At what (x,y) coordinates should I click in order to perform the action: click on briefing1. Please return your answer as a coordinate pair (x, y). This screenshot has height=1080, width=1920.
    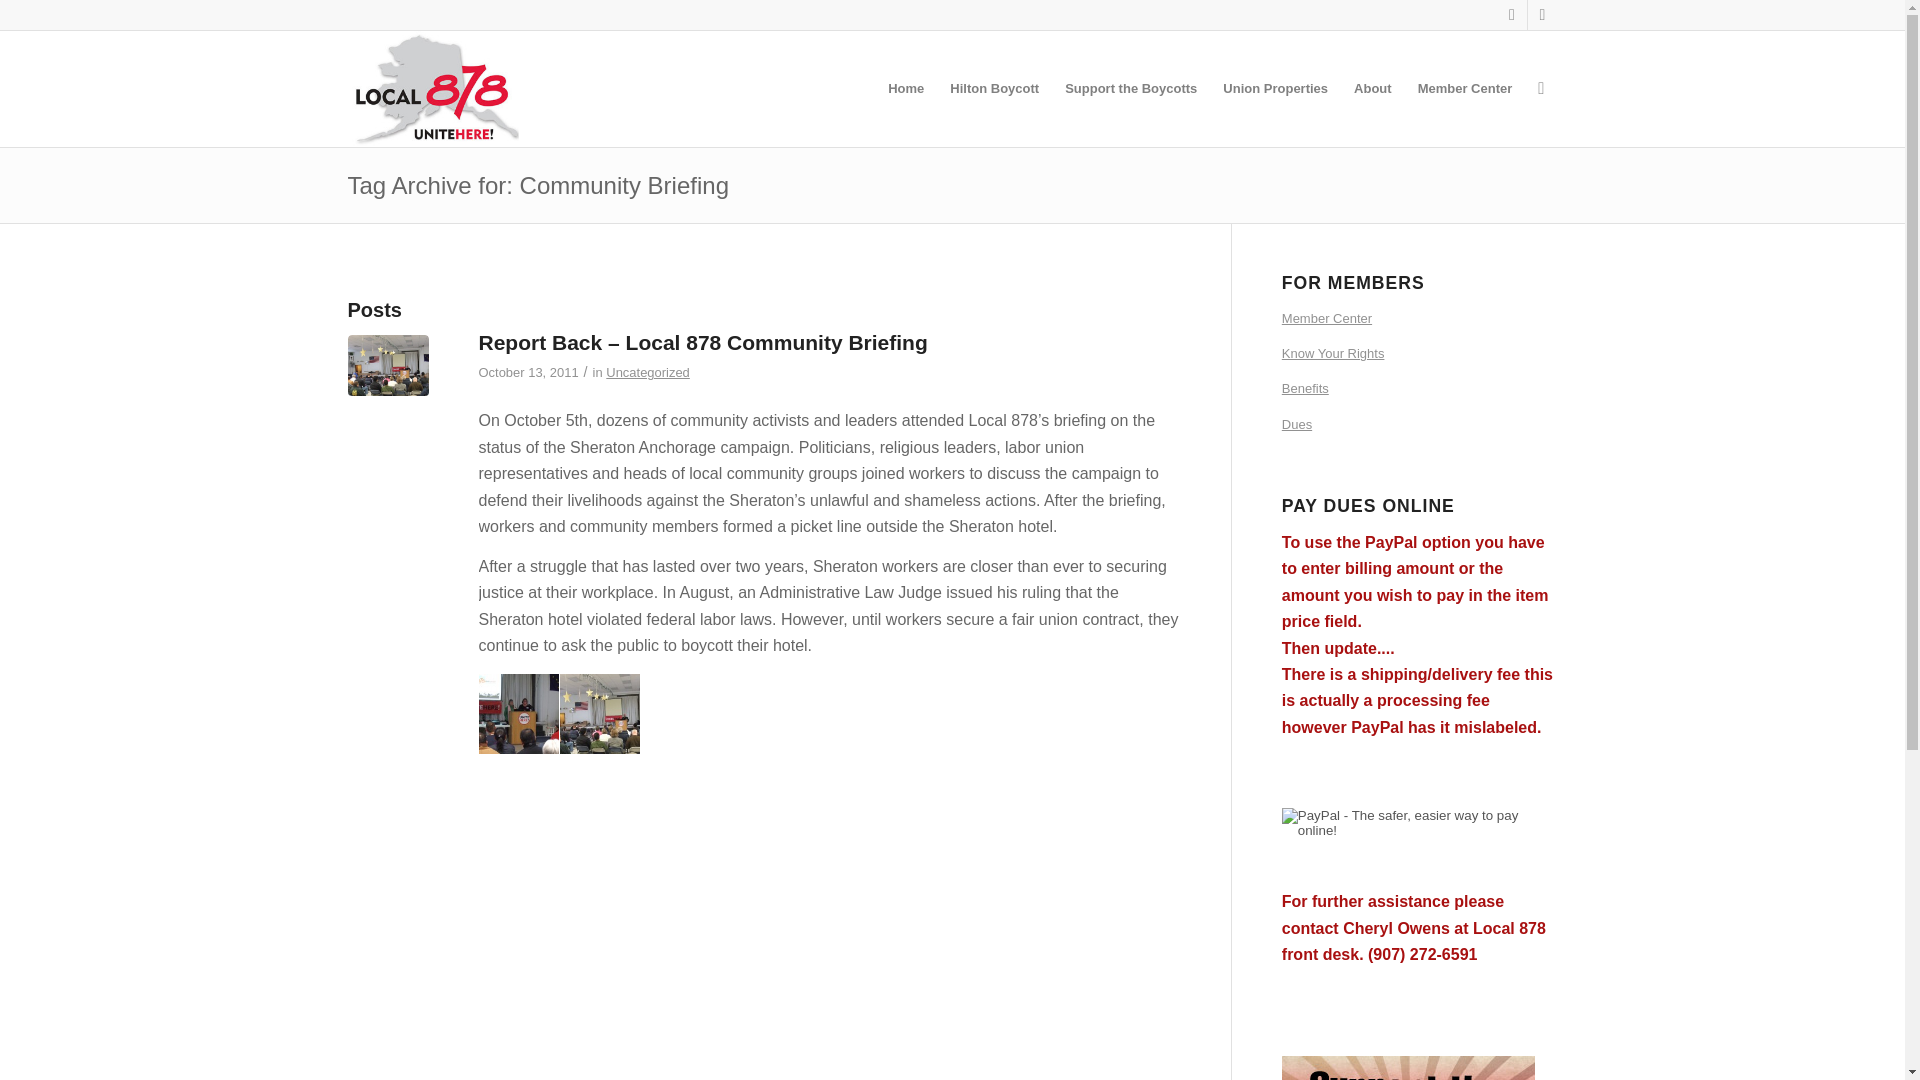
    Looking at the image, I should click on (388, 374).